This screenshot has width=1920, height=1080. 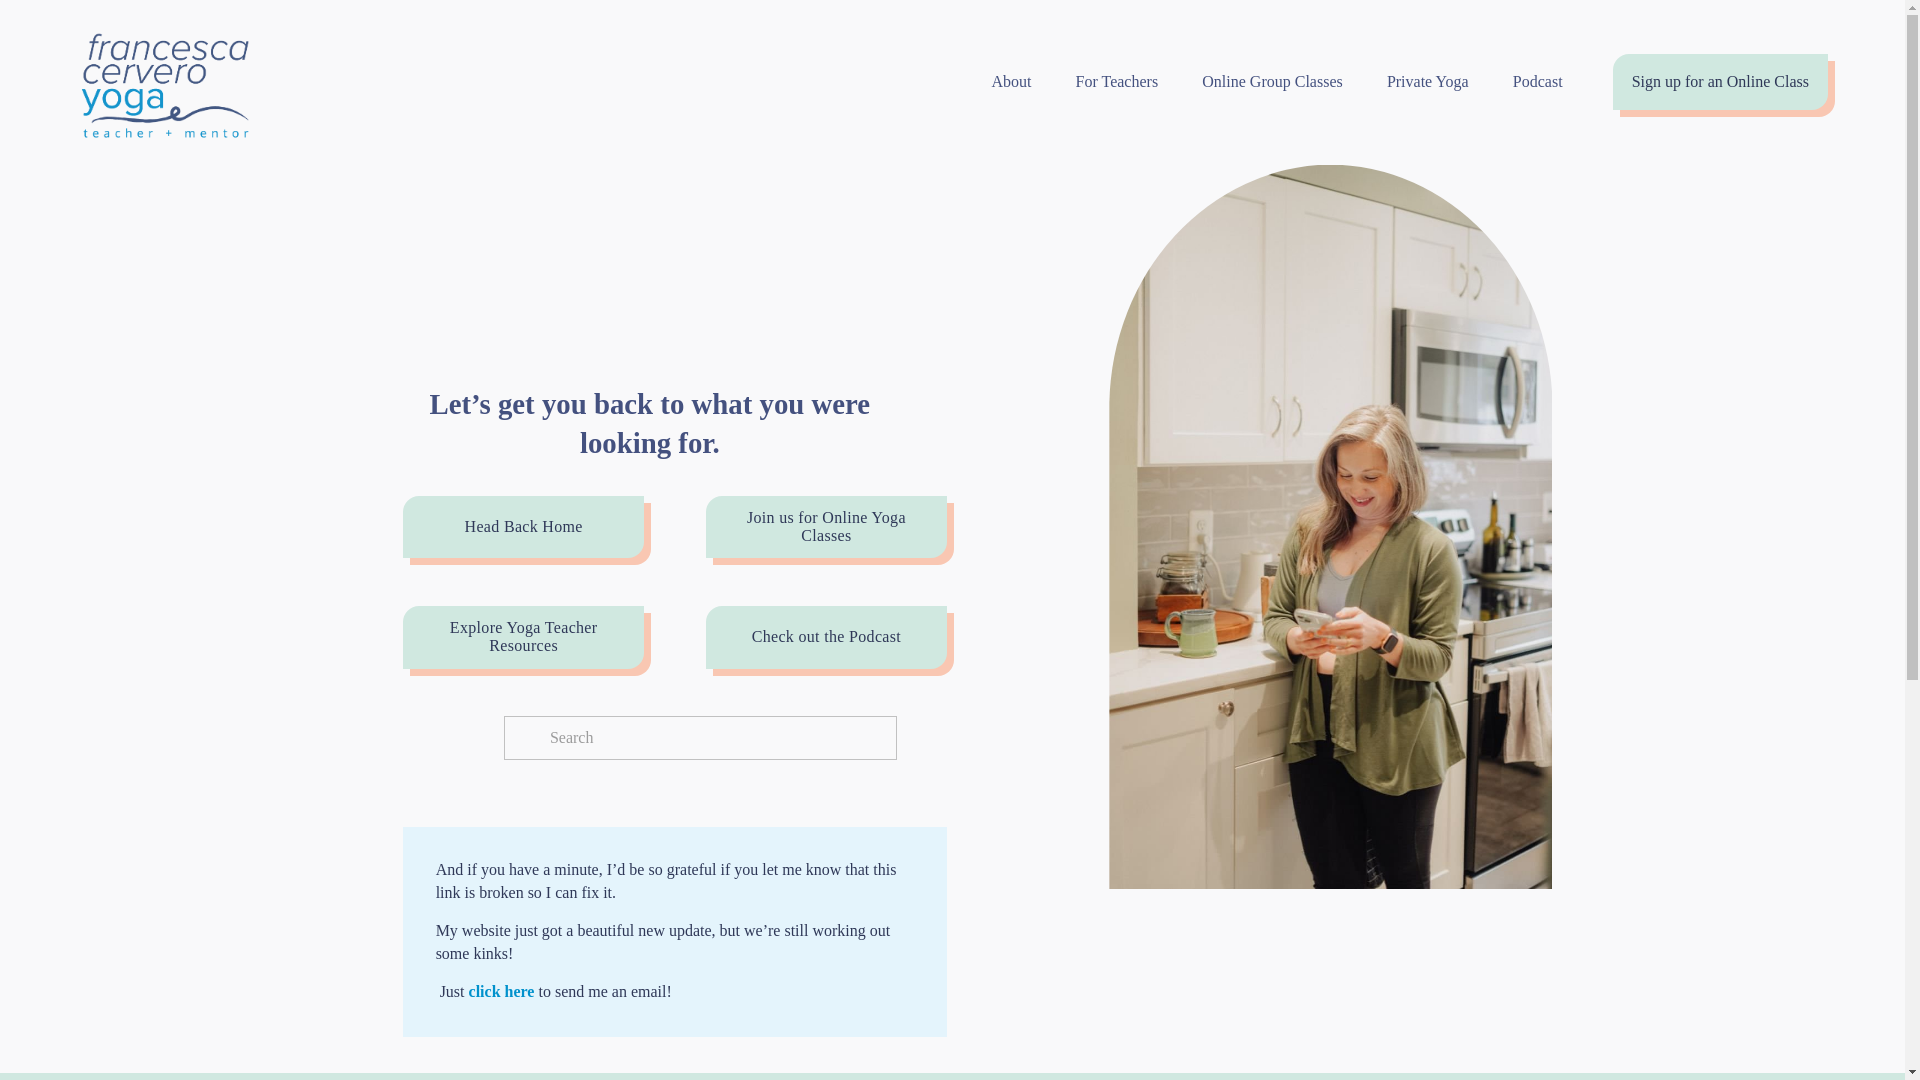 I want to click on For Teachers, so click(x=1117, y=82).